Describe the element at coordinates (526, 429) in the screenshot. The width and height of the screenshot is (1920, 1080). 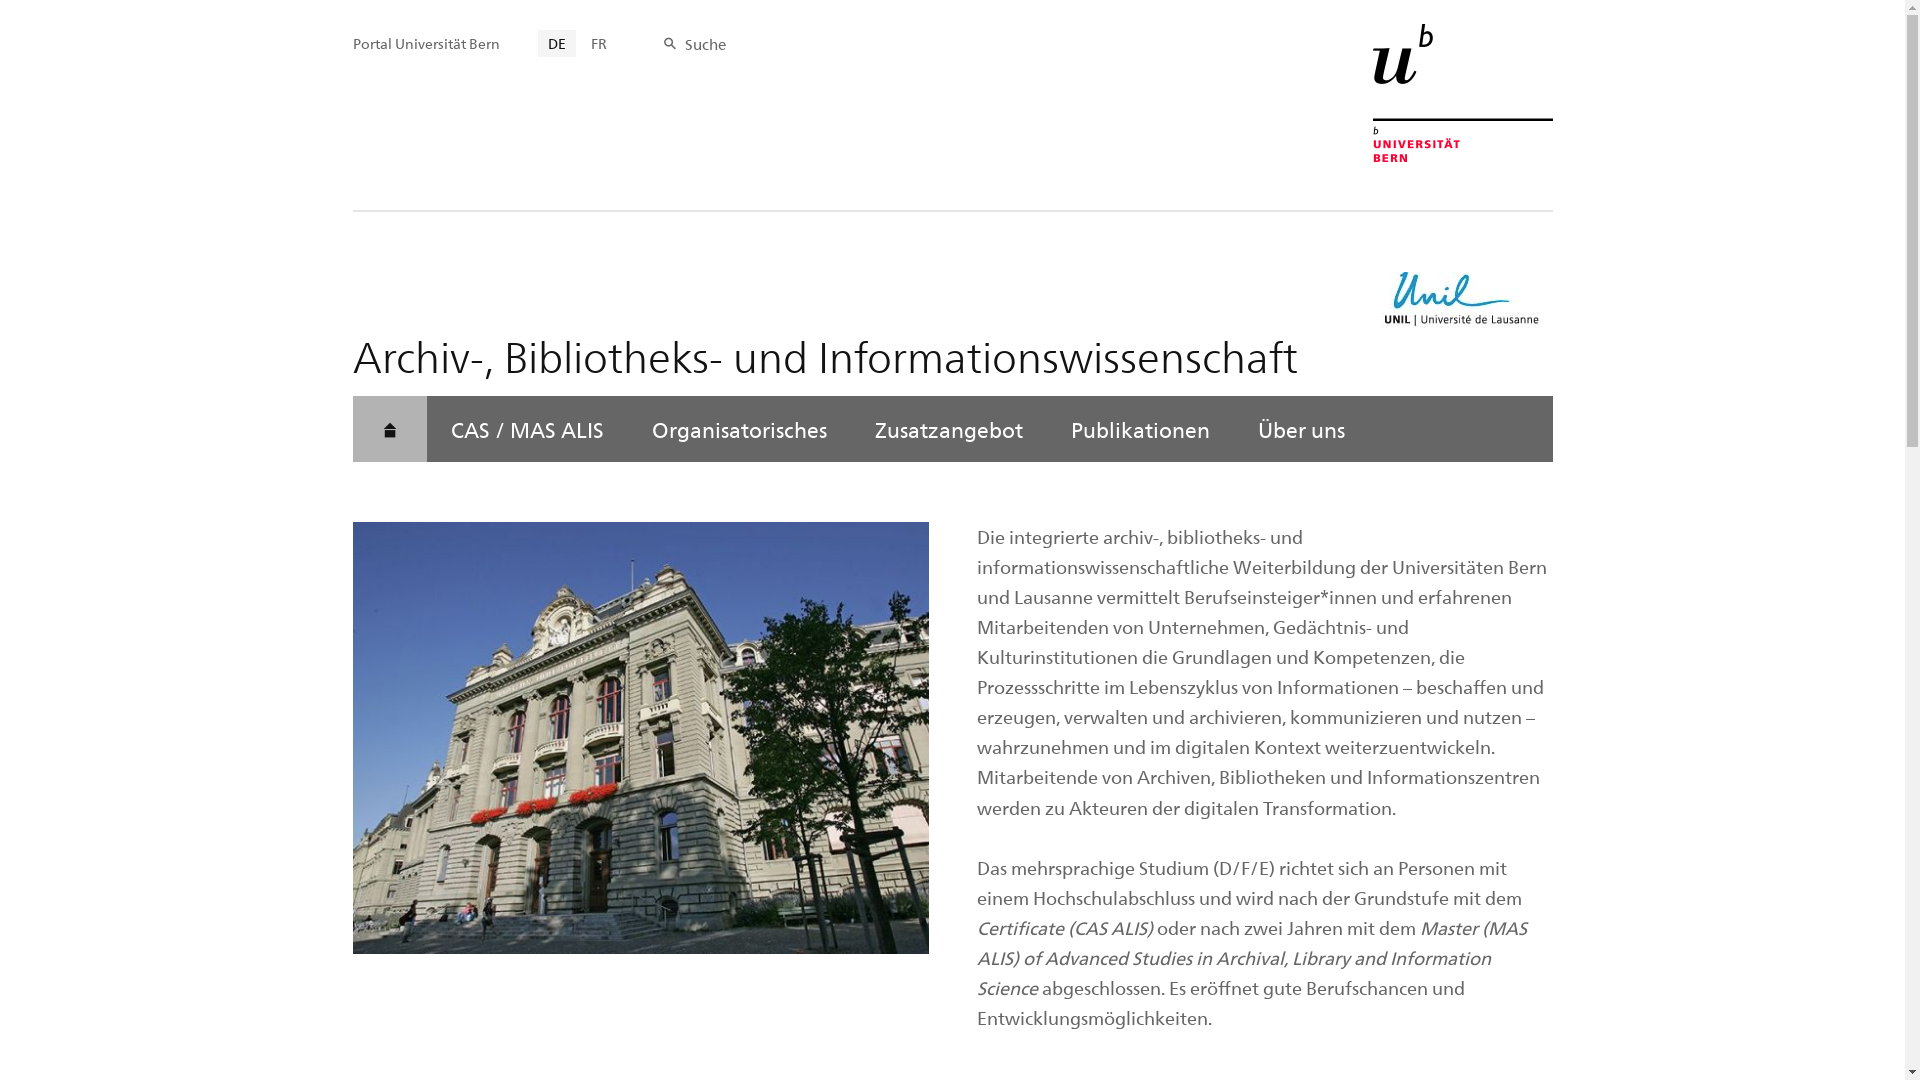
I see `CAS / MAS ALIS` at that location.